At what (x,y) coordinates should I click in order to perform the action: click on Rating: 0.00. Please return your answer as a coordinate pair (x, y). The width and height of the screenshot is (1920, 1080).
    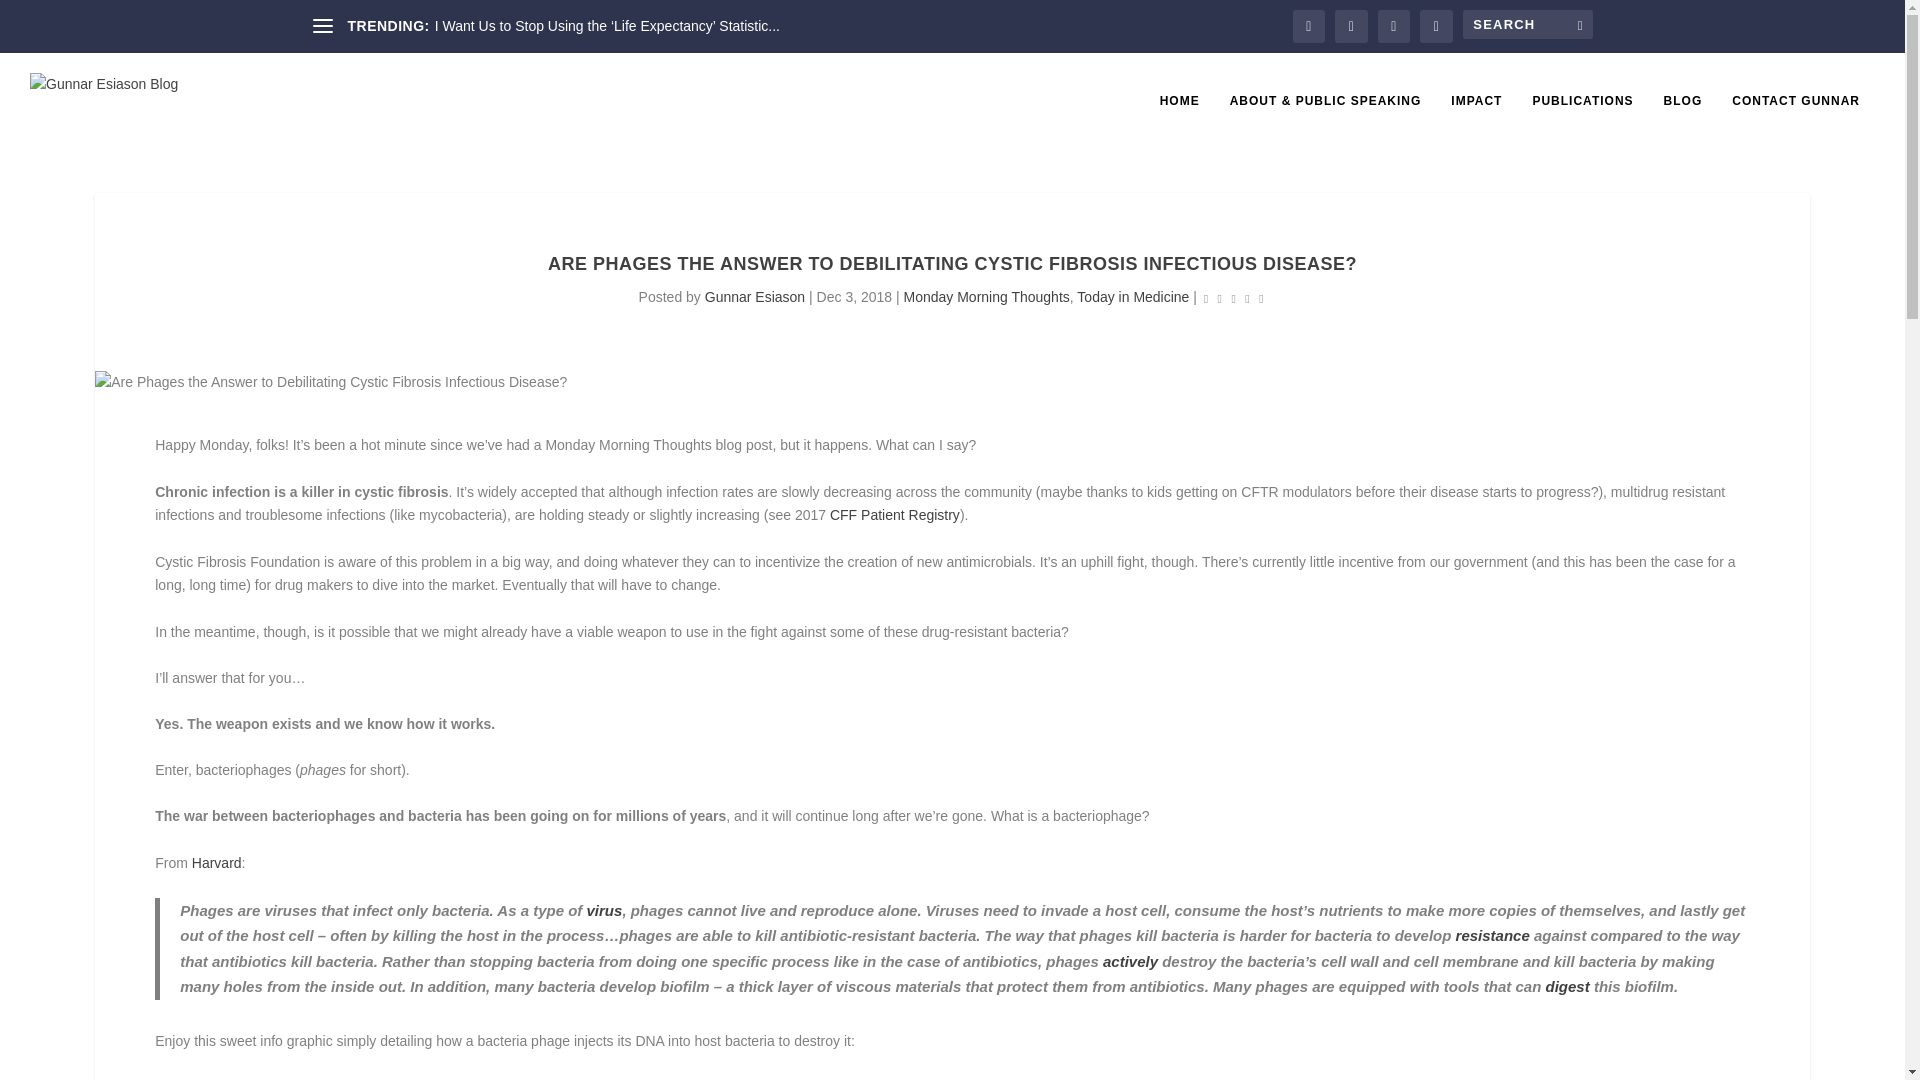
    Looking at the image, I should click on (1234, 298).